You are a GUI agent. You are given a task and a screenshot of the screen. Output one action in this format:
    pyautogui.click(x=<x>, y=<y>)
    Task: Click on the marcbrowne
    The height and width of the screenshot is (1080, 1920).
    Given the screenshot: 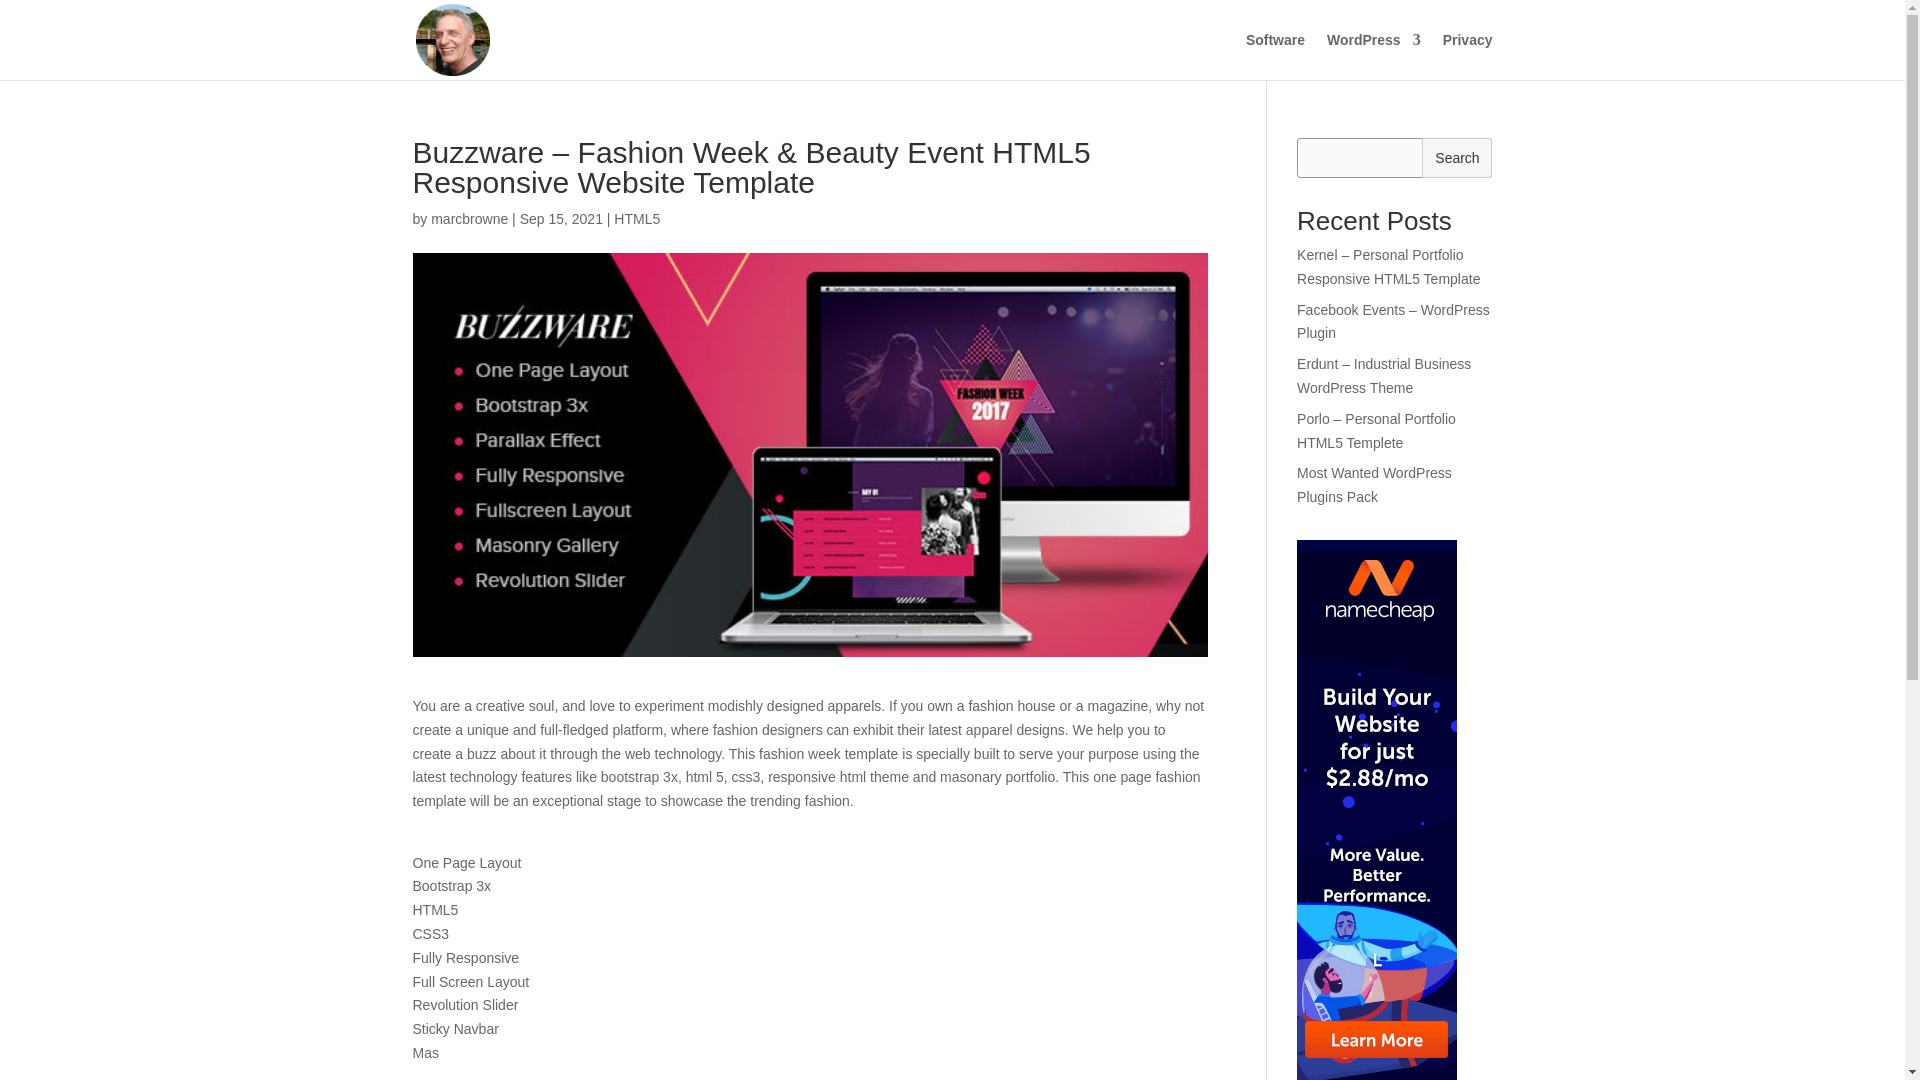 What is the action you would take?
    pyautogui.click(x=469, y=218)
    